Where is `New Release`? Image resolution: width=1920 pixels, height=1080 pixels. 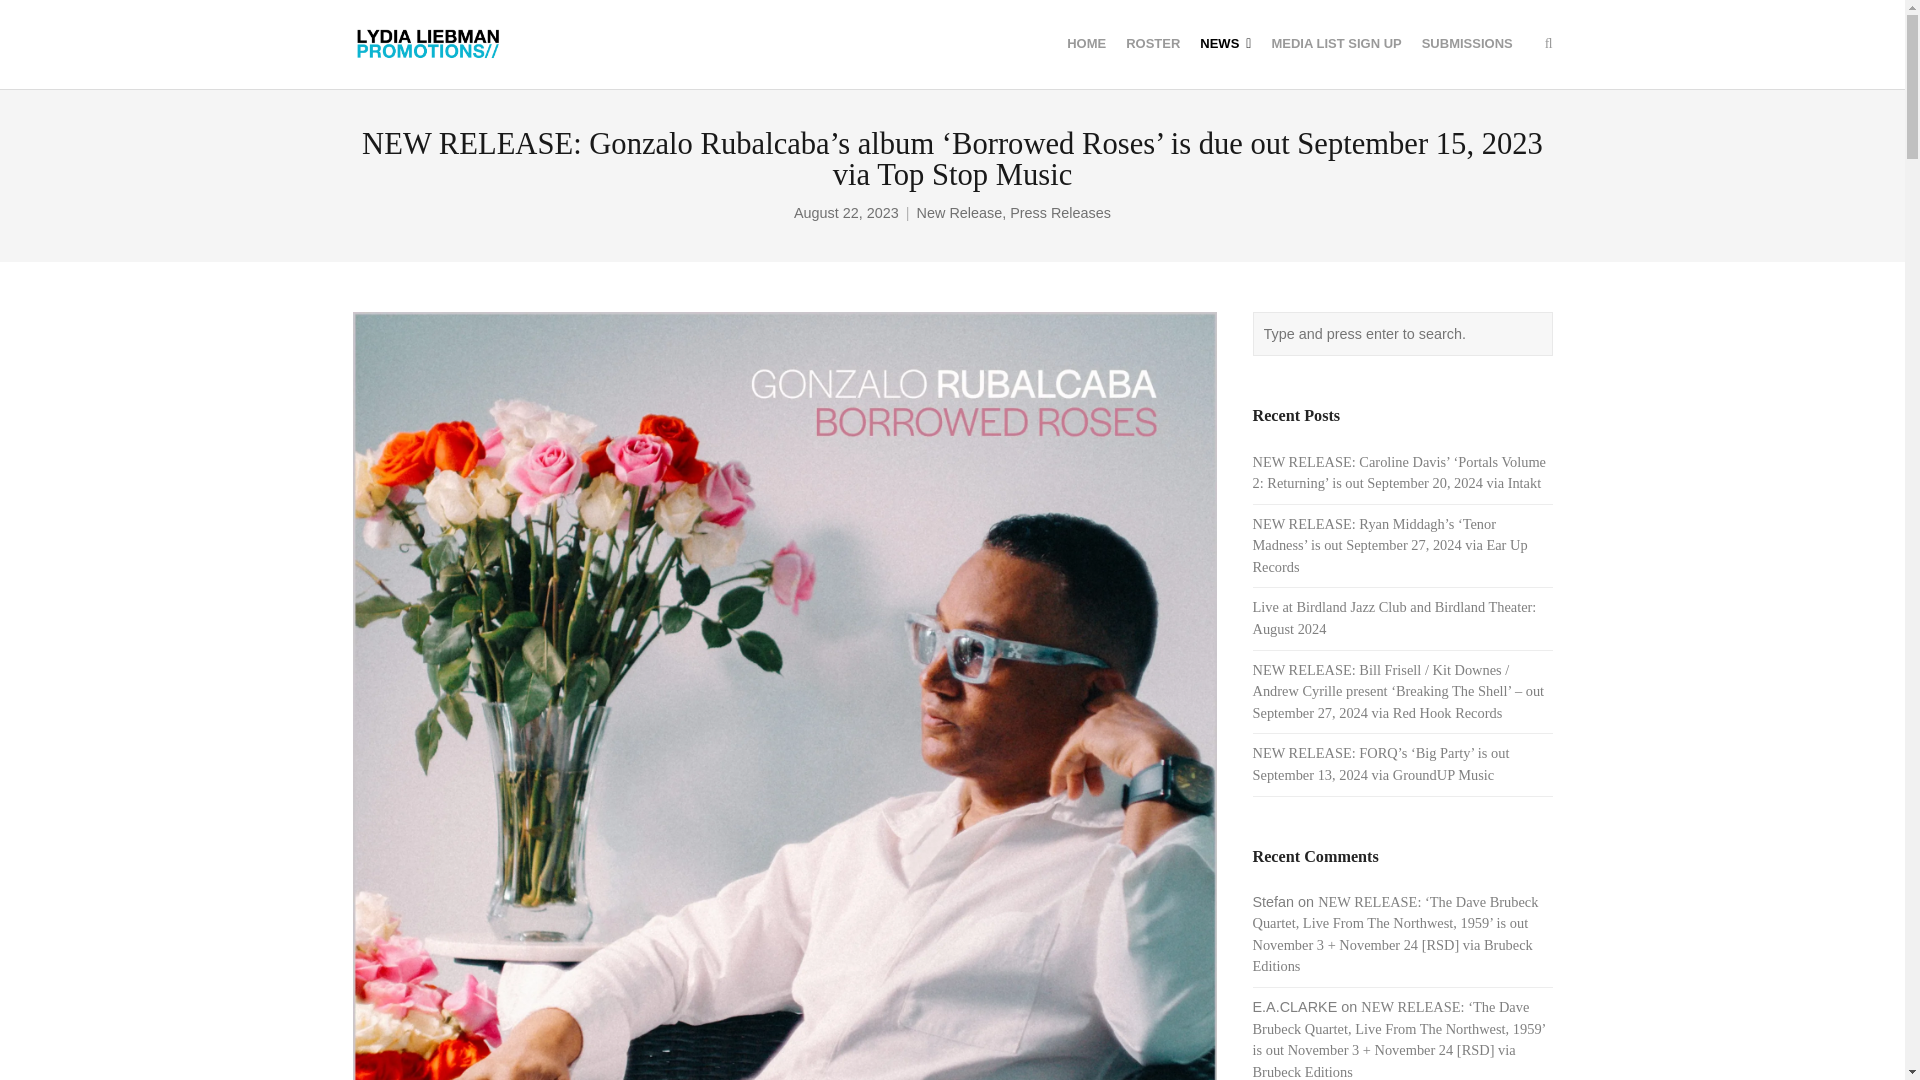
New Release is located at coordinates (960, 213).